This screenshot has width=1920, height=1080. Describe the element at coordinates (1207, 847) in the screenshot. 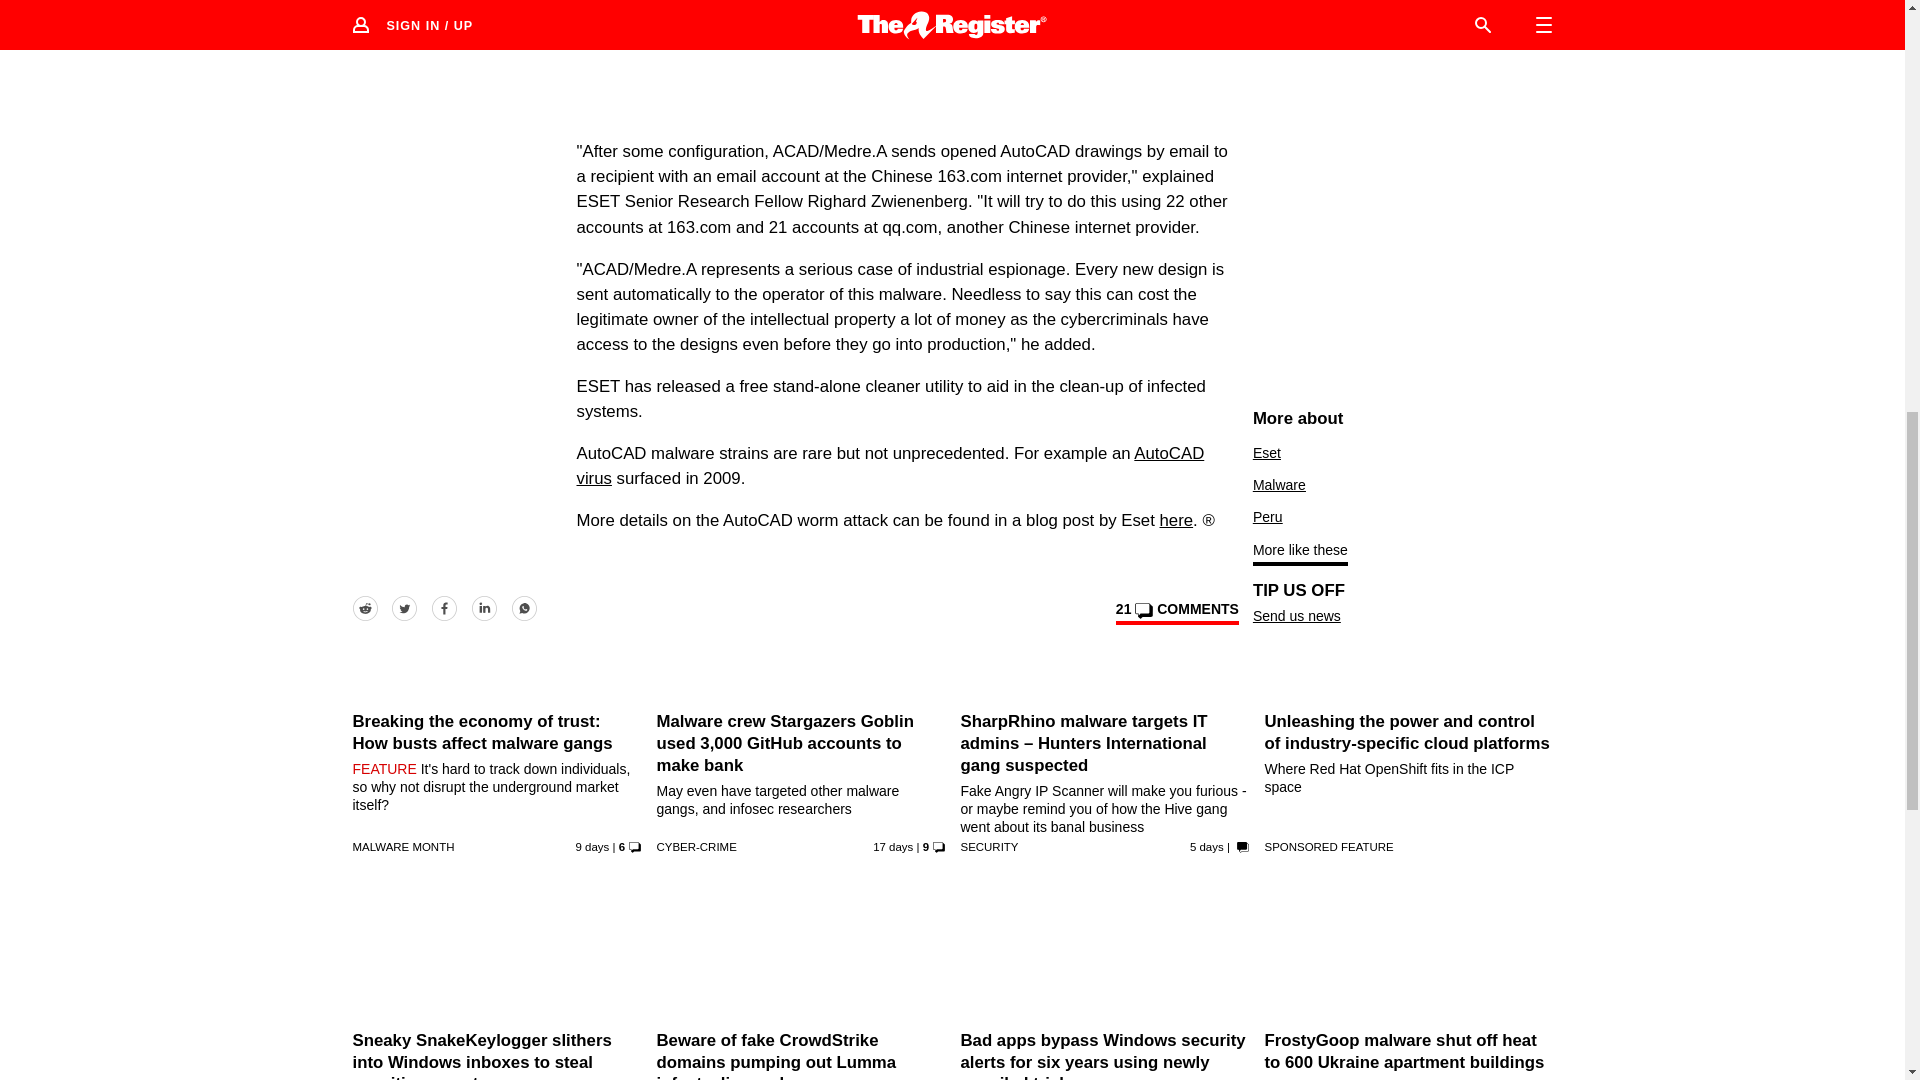

I see `7 Aug 2024 5:29` at that location.